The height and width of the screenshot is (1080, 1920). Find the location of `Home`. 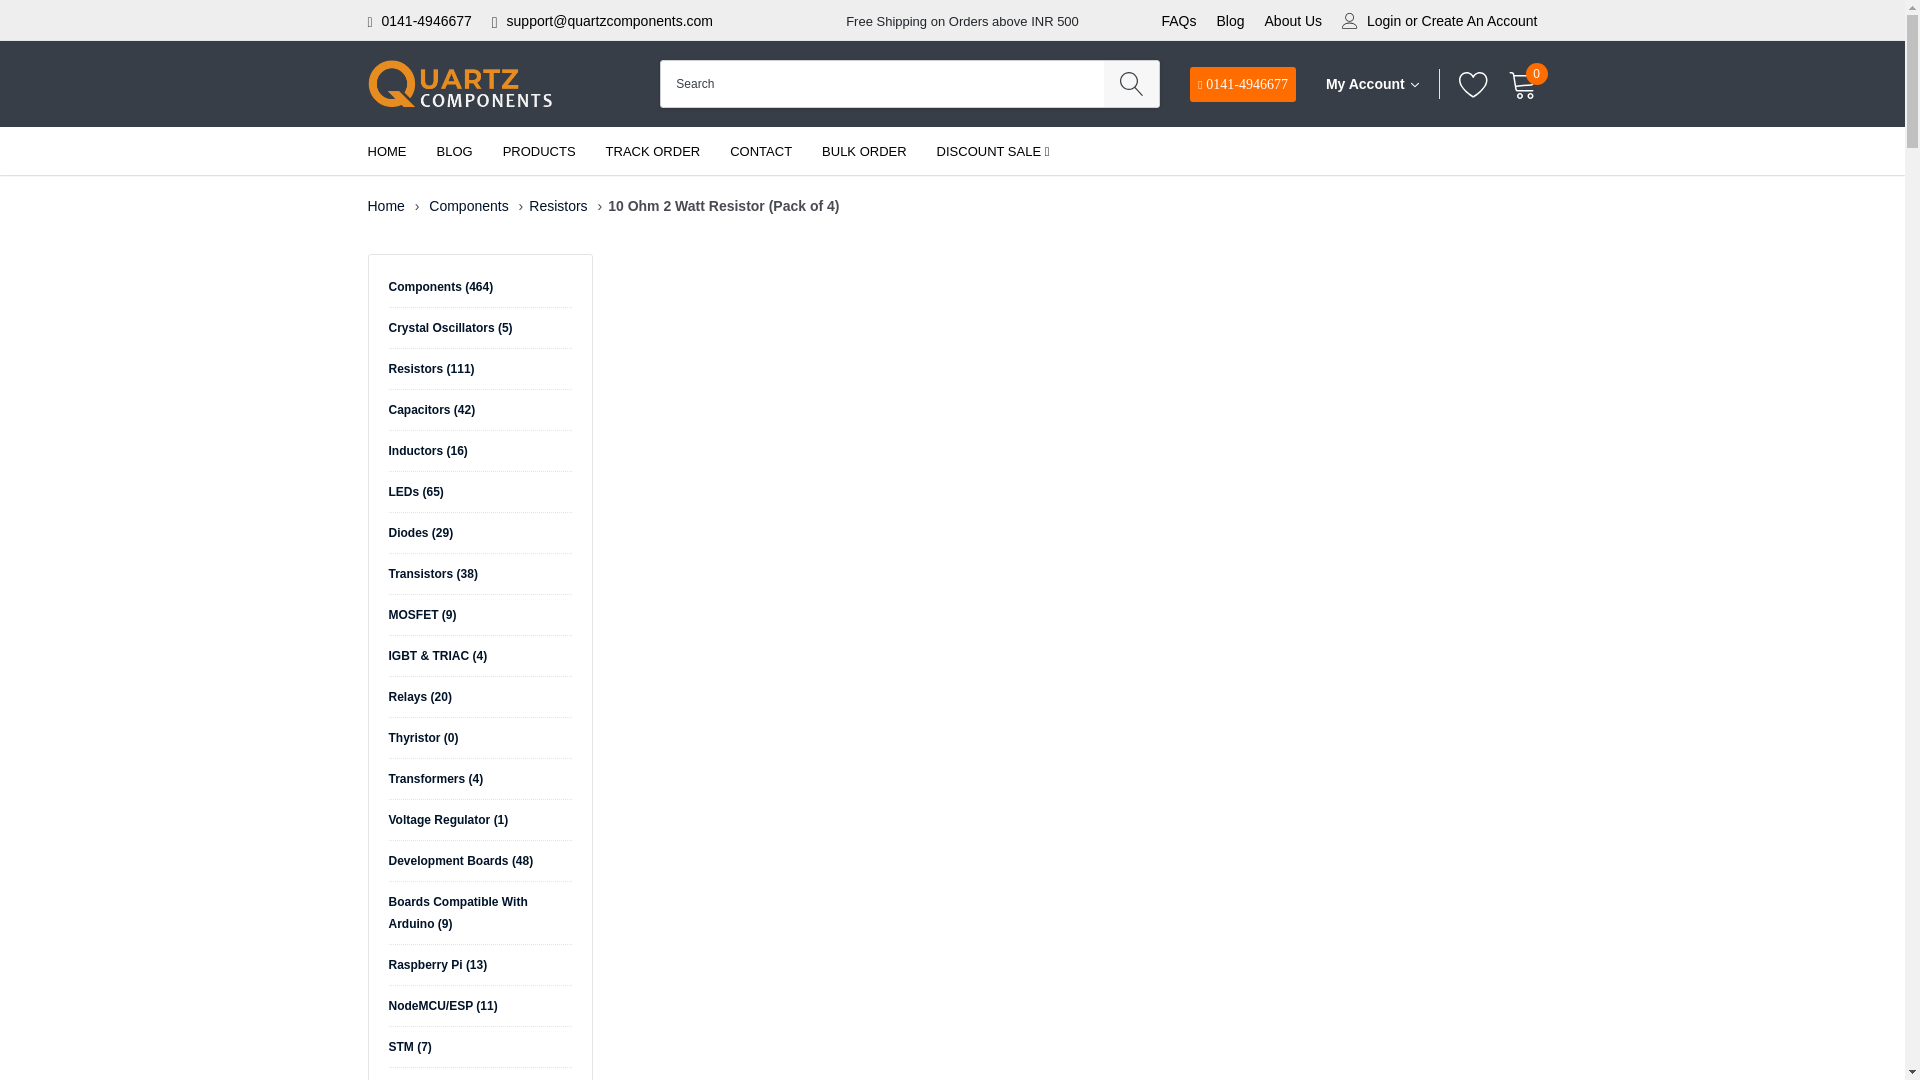

Home is located at coordinates (386, 205).